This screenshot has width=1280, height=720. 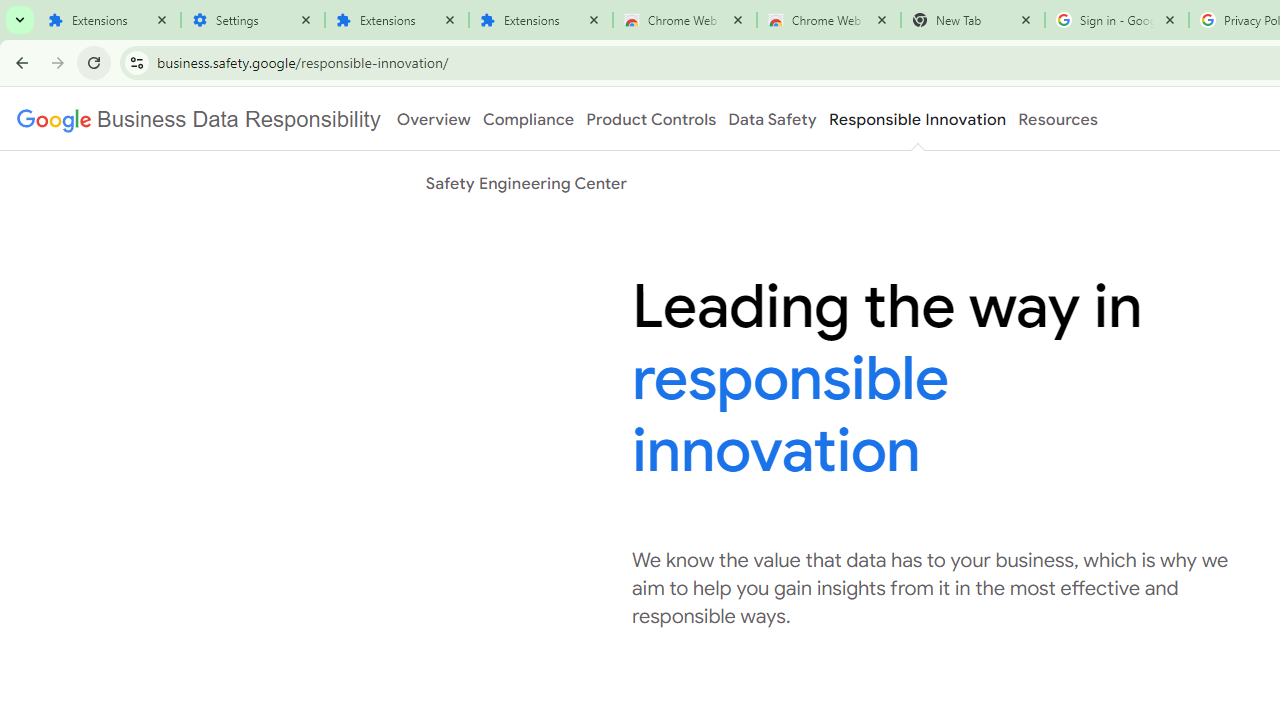 What do you see at coordinates (916, 119) in the screenshot?
I see `Responsible Innovation` at bounding box center [916, 119].